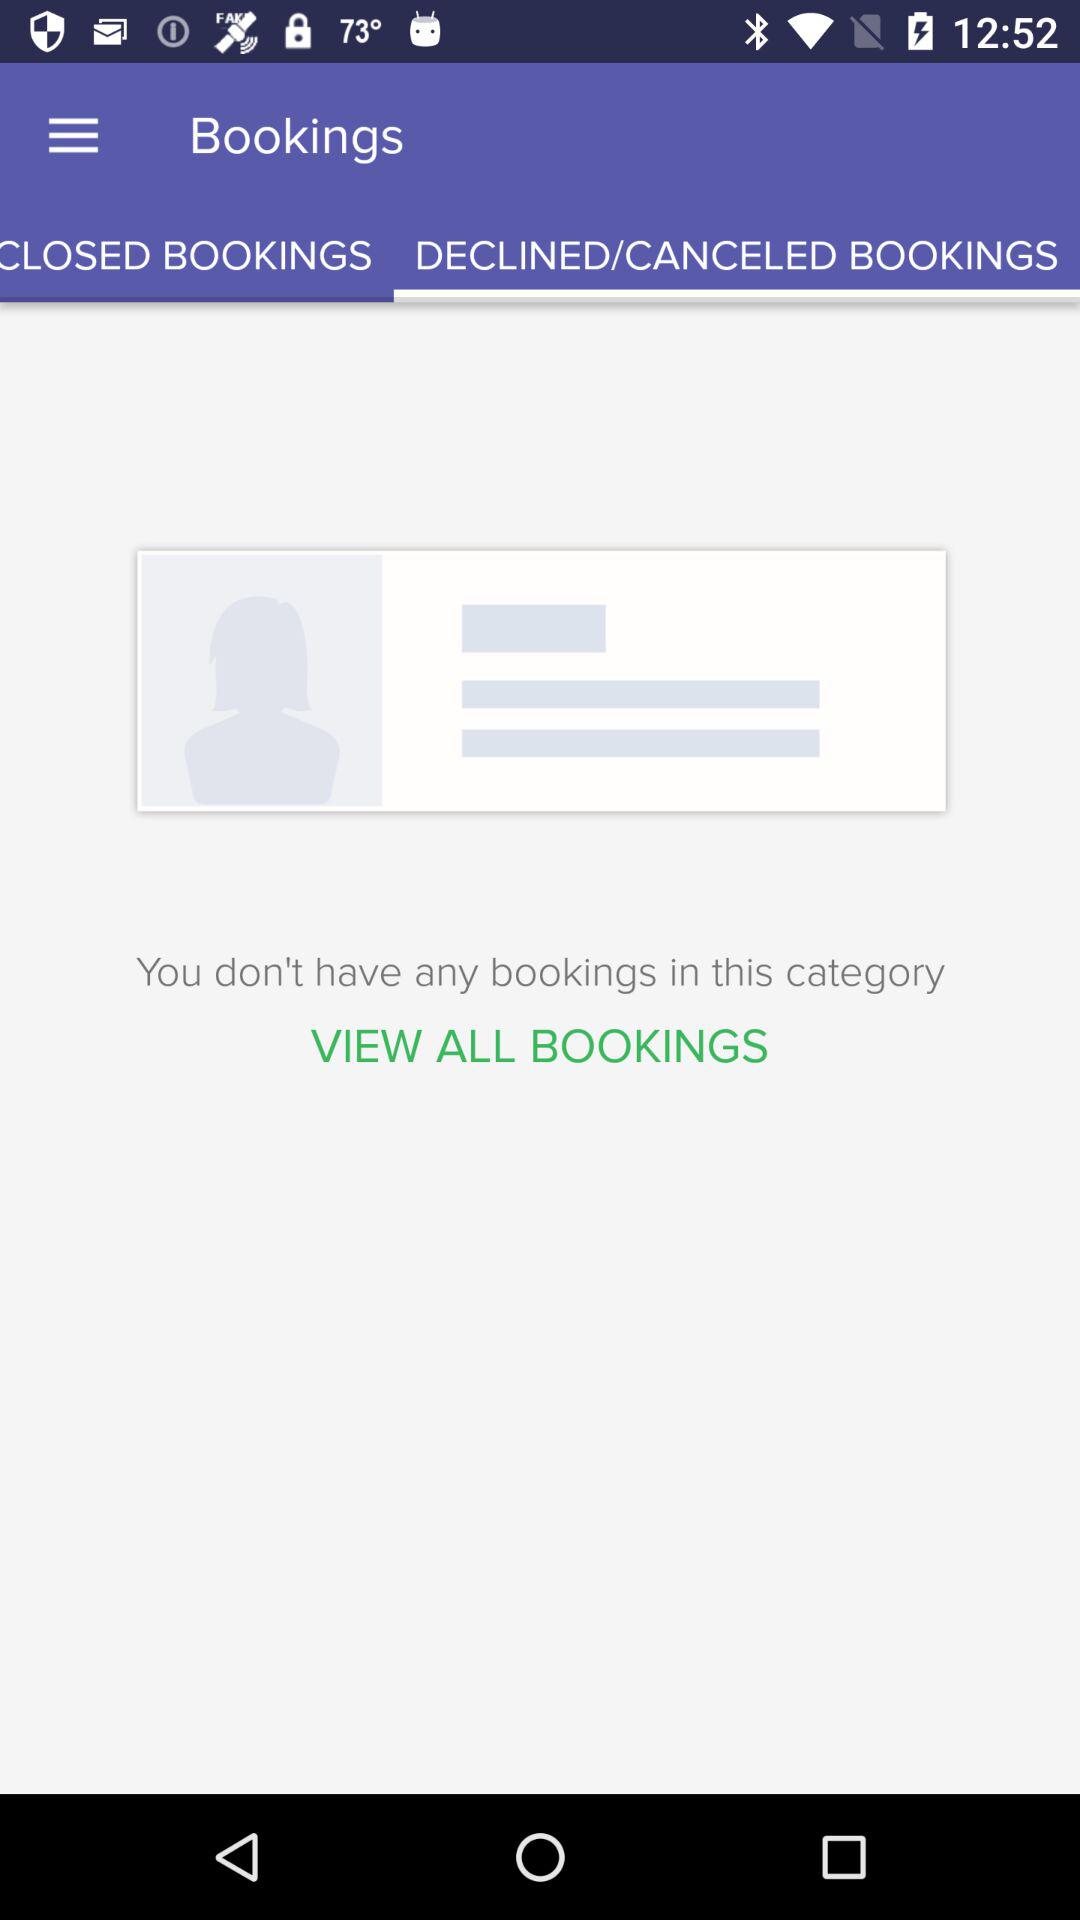 This screenshot has height=1920, width=1080. Describe the element at coordinates (196, 256) in the screenshot. I see `select item to the left of the declined/canceled bookings` at that location.